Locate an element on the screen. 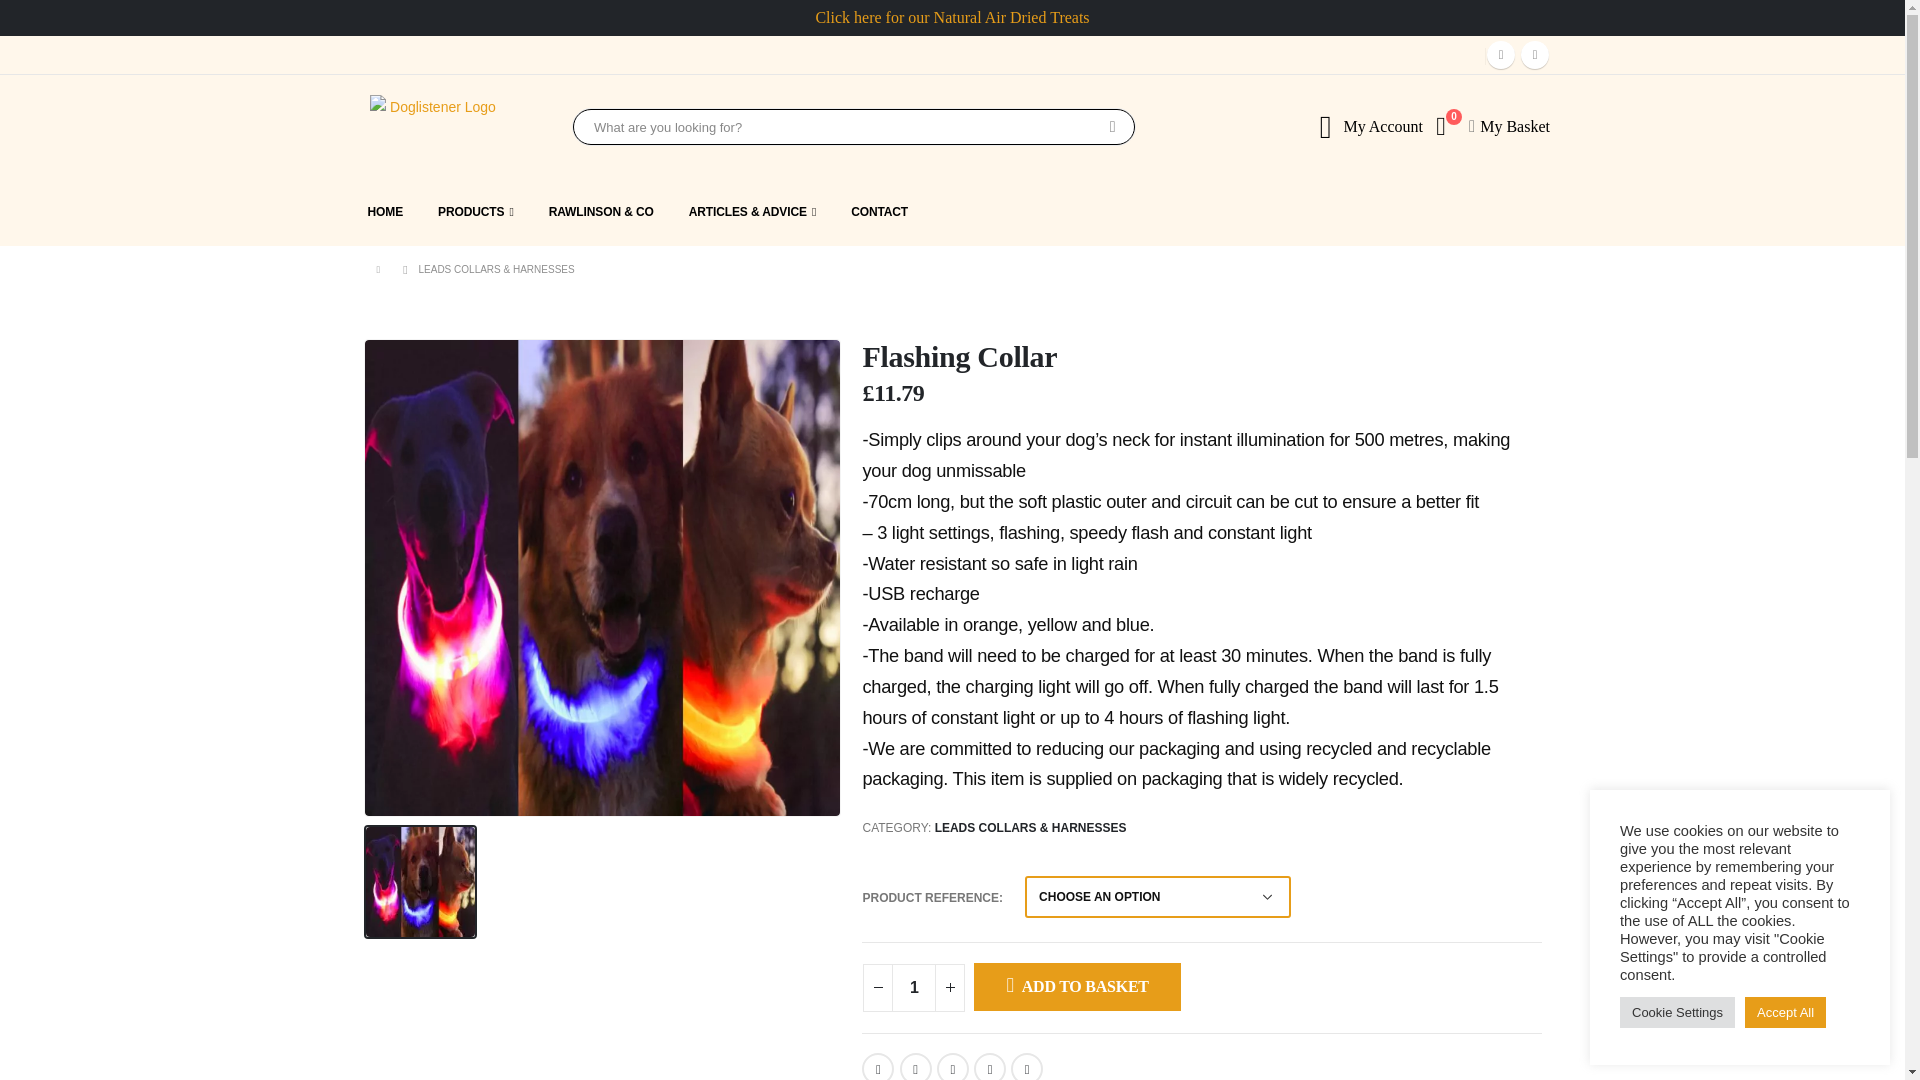 The height and width of the screenshot is (1080, 1920). My Basket is located at coordinates (1514, 126).